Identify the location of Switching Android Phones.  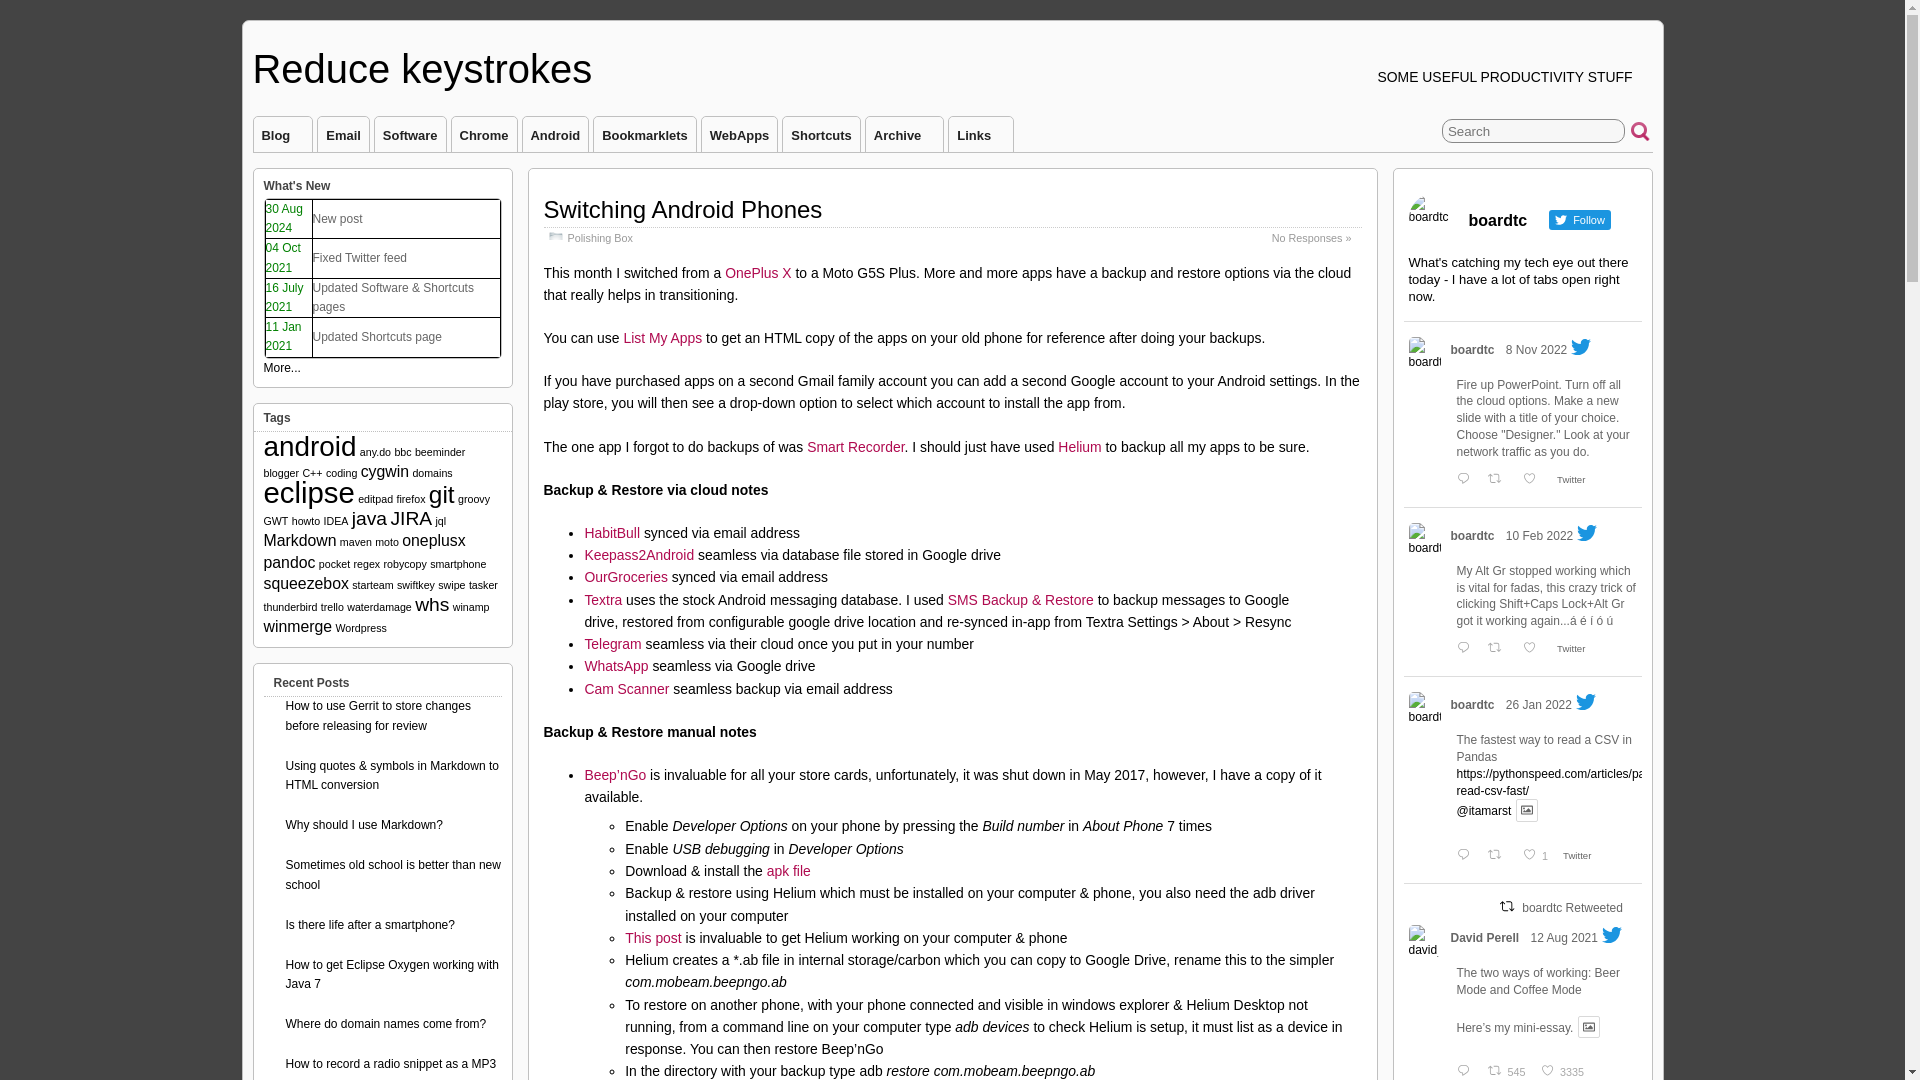
(683, 208).